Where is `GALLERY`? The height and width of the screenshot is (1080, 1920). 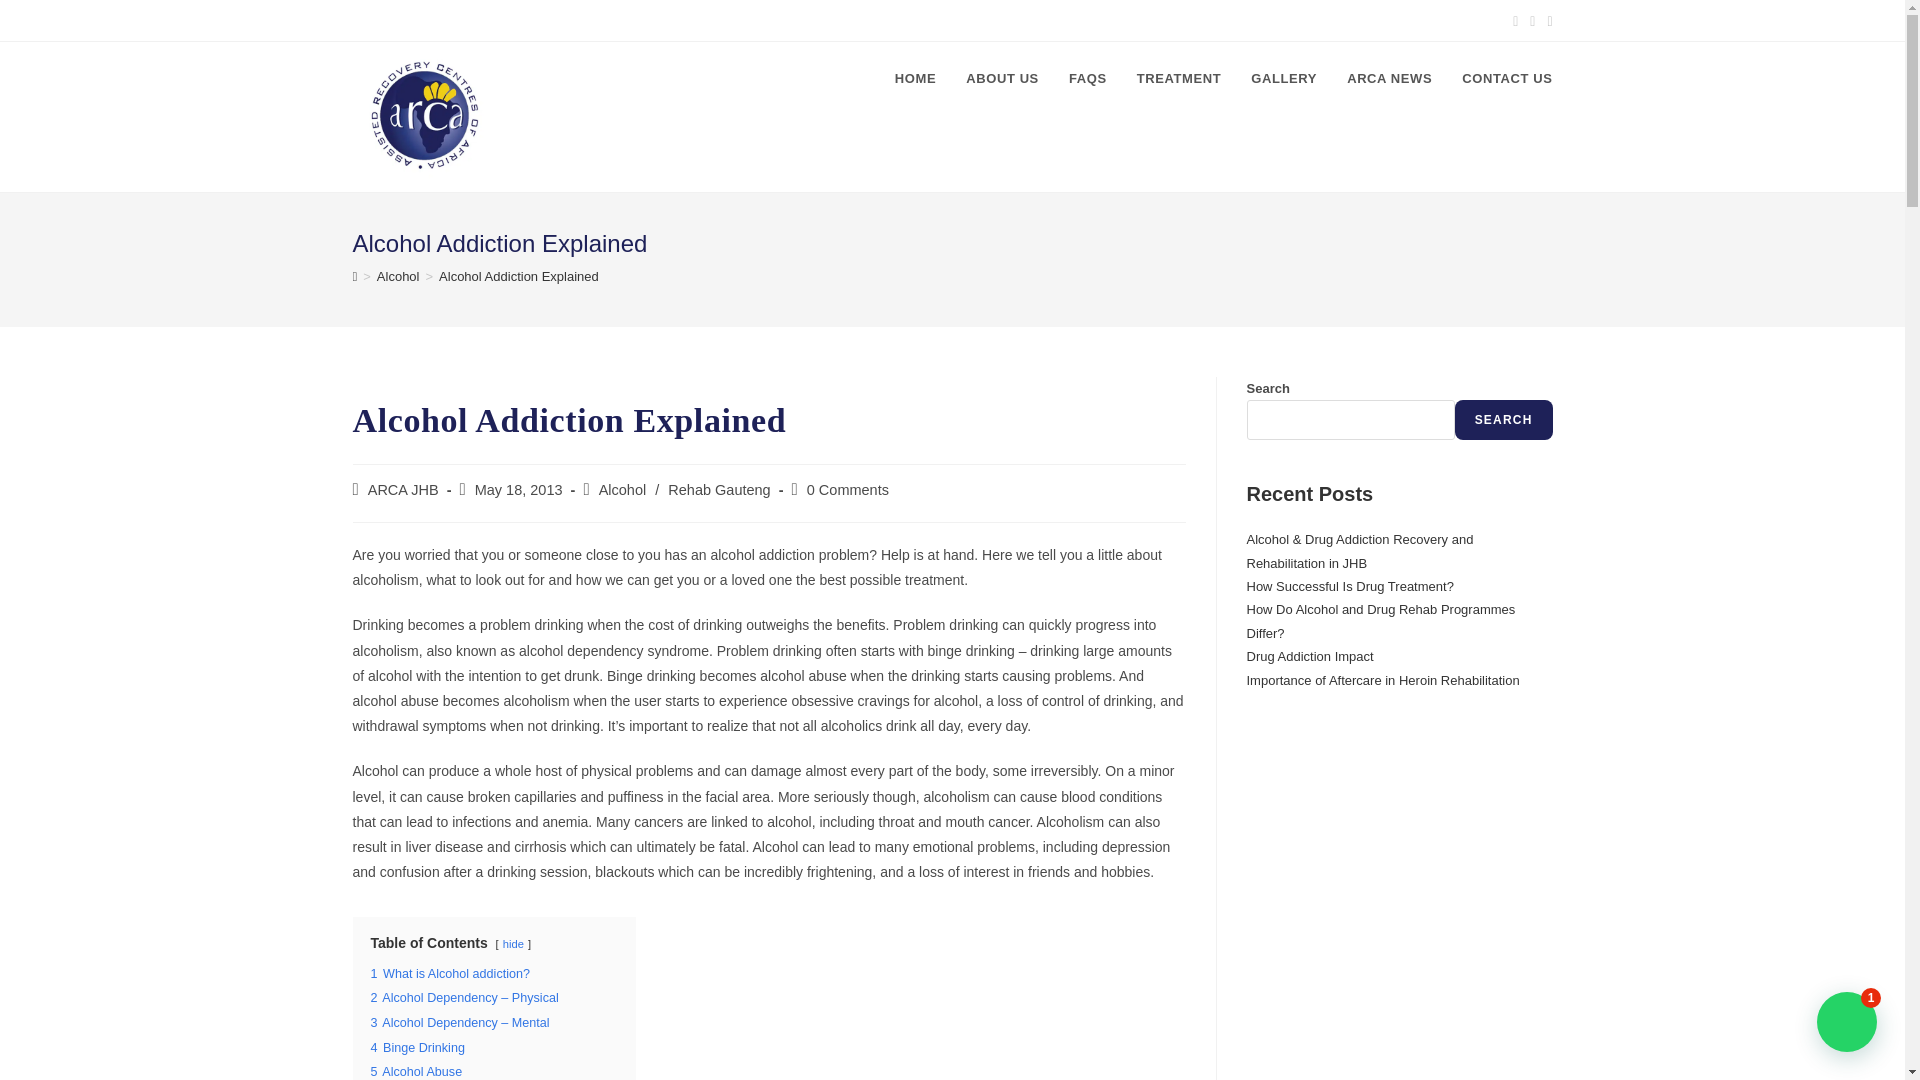 GALLERY is located at coordinates (1284, 78).